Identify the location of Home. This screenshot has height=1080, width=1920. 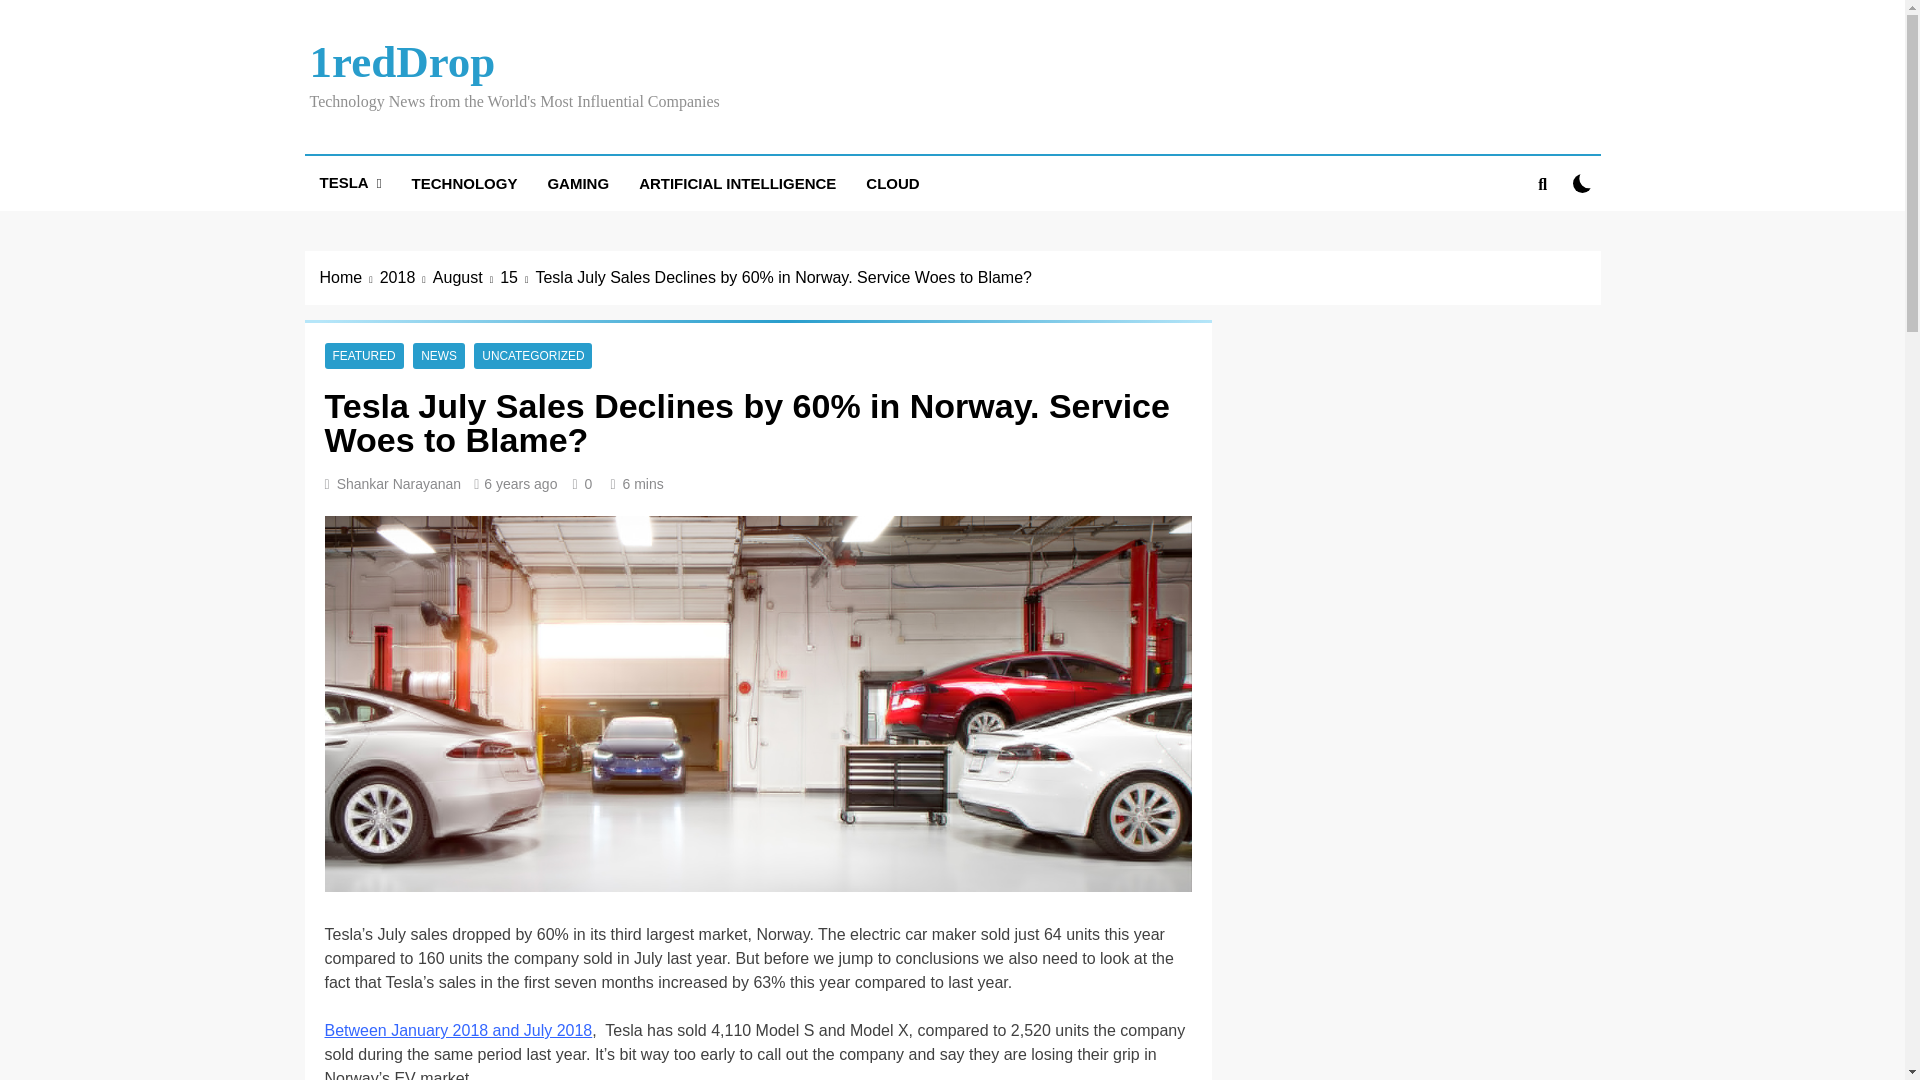
(350, 278).